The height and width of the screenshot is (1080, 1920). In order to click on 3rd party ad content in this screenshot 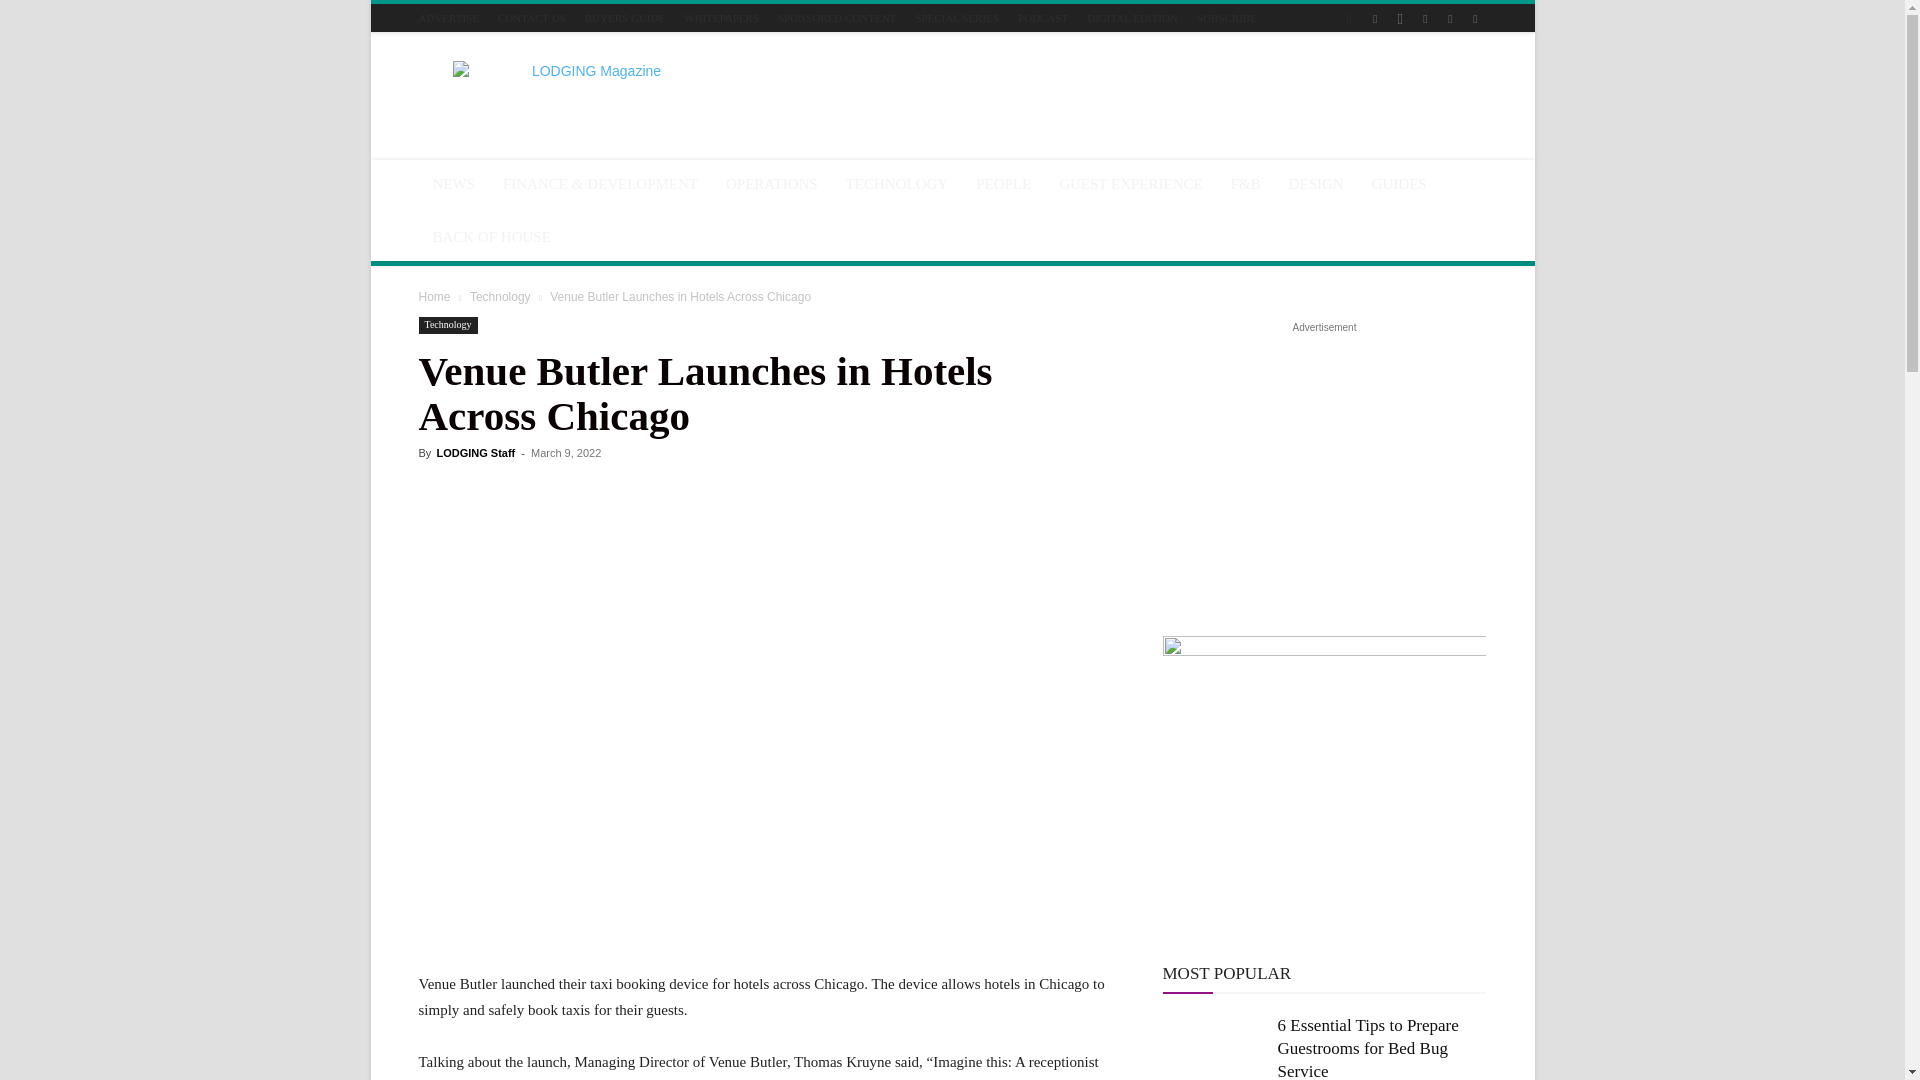, I will do `click(1122, 106)`.